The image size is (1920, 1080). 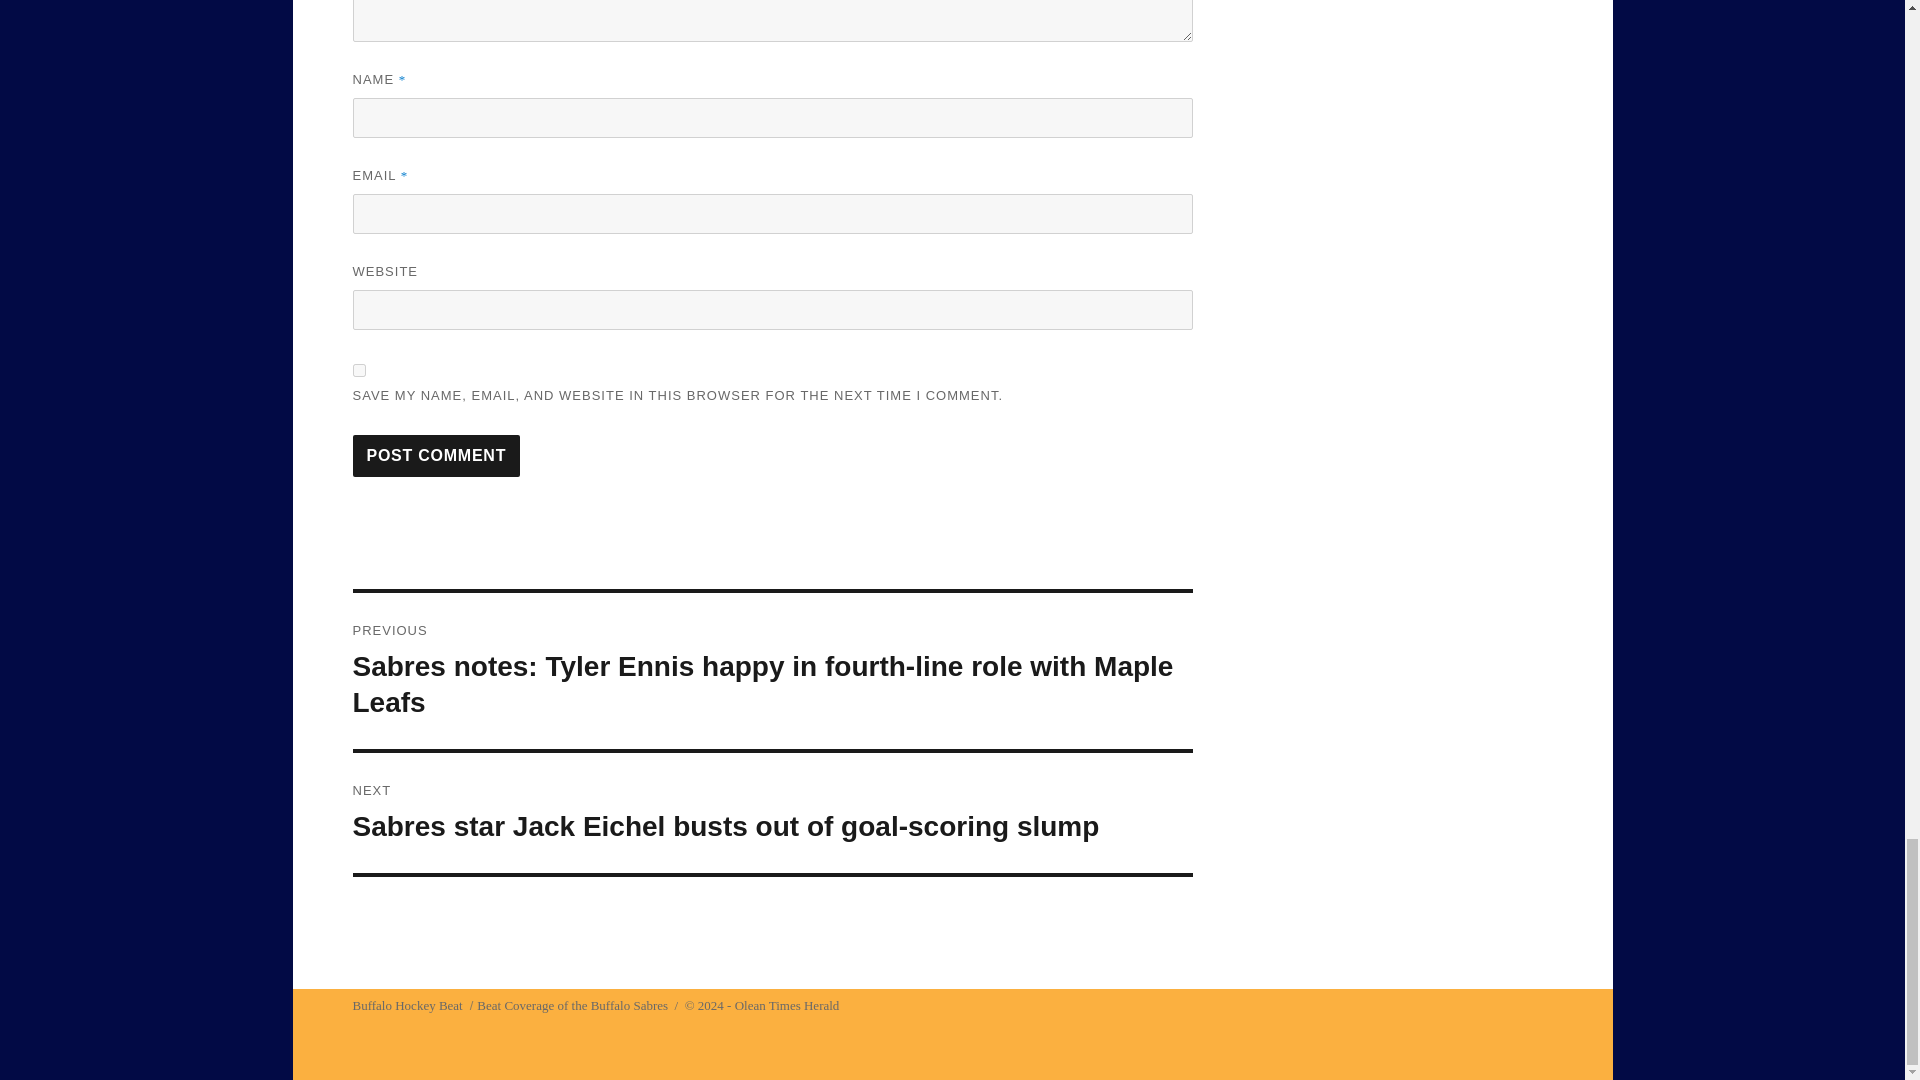 I want to click on Post Comment, so click(x=436, y=456).